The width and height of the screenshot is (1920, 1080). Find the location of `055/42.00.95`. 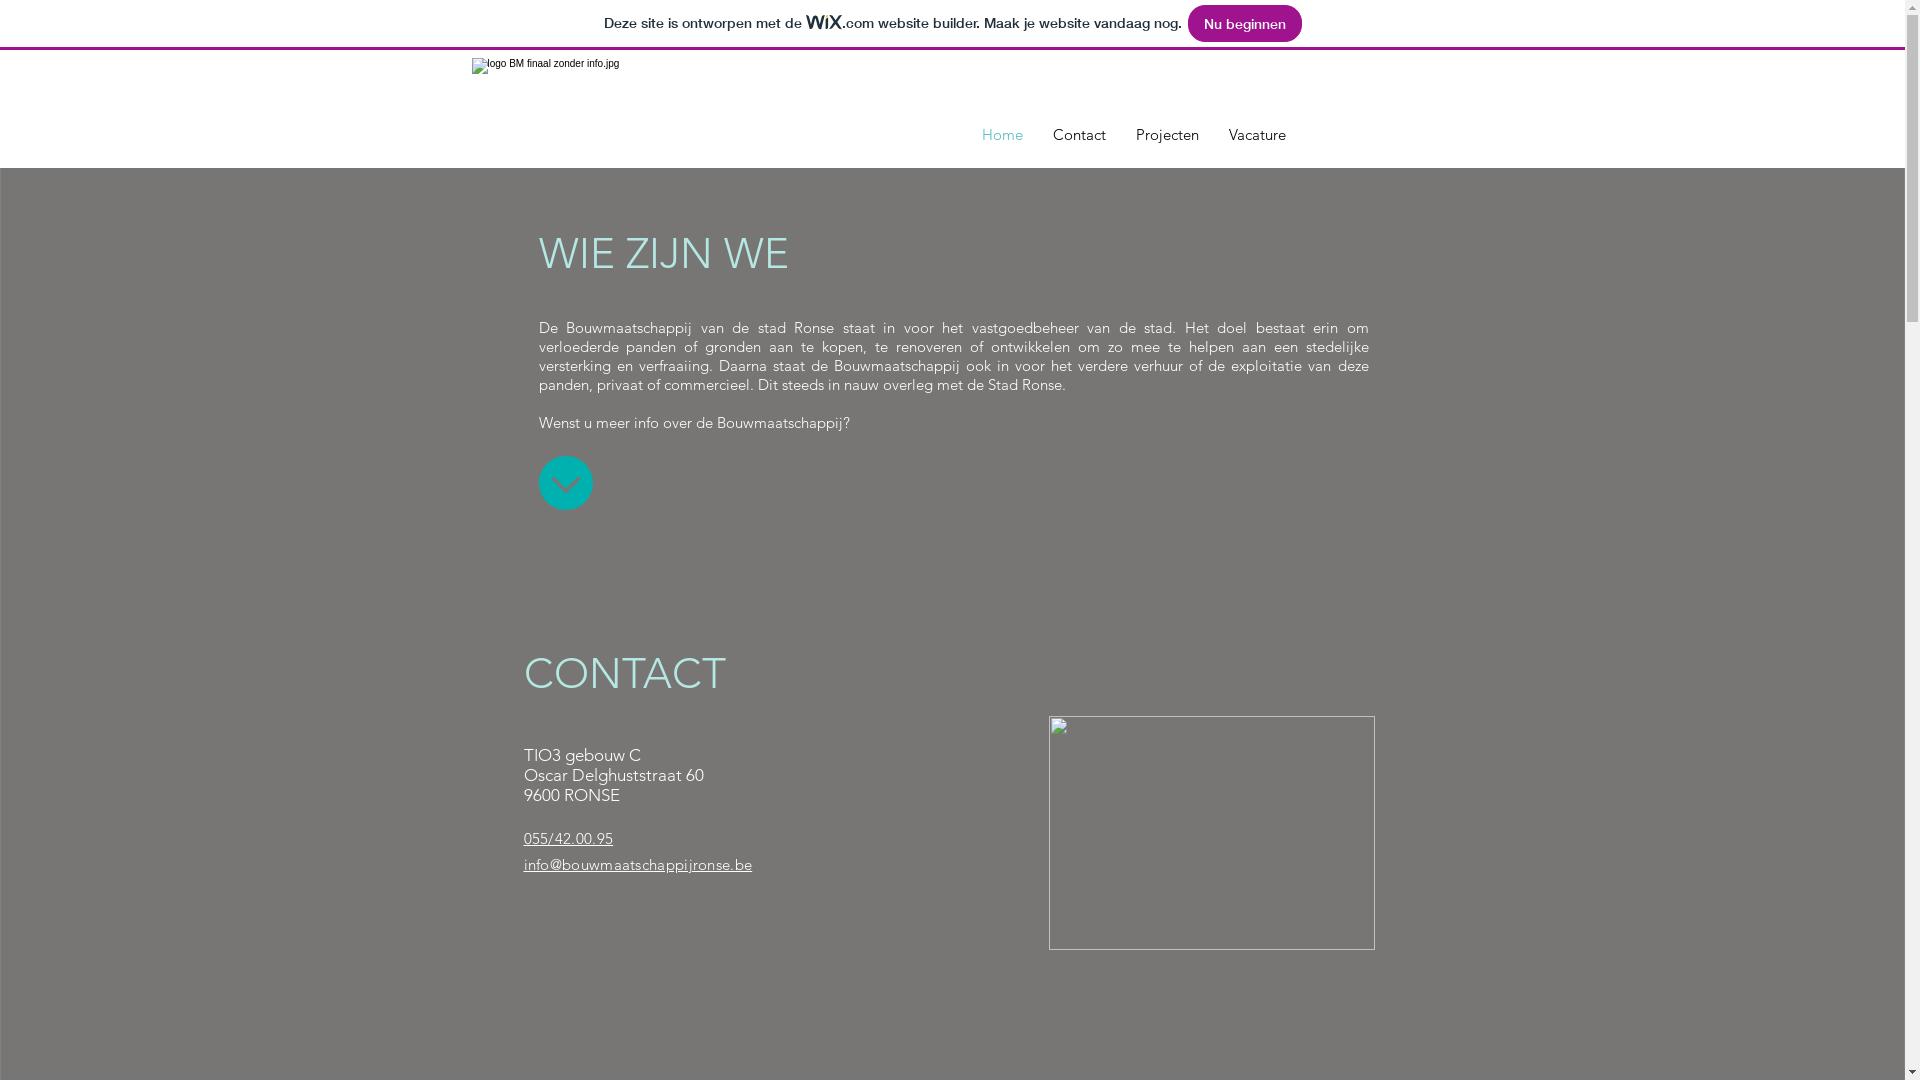

055/42.00.95 is located at coordinates (569, 838).